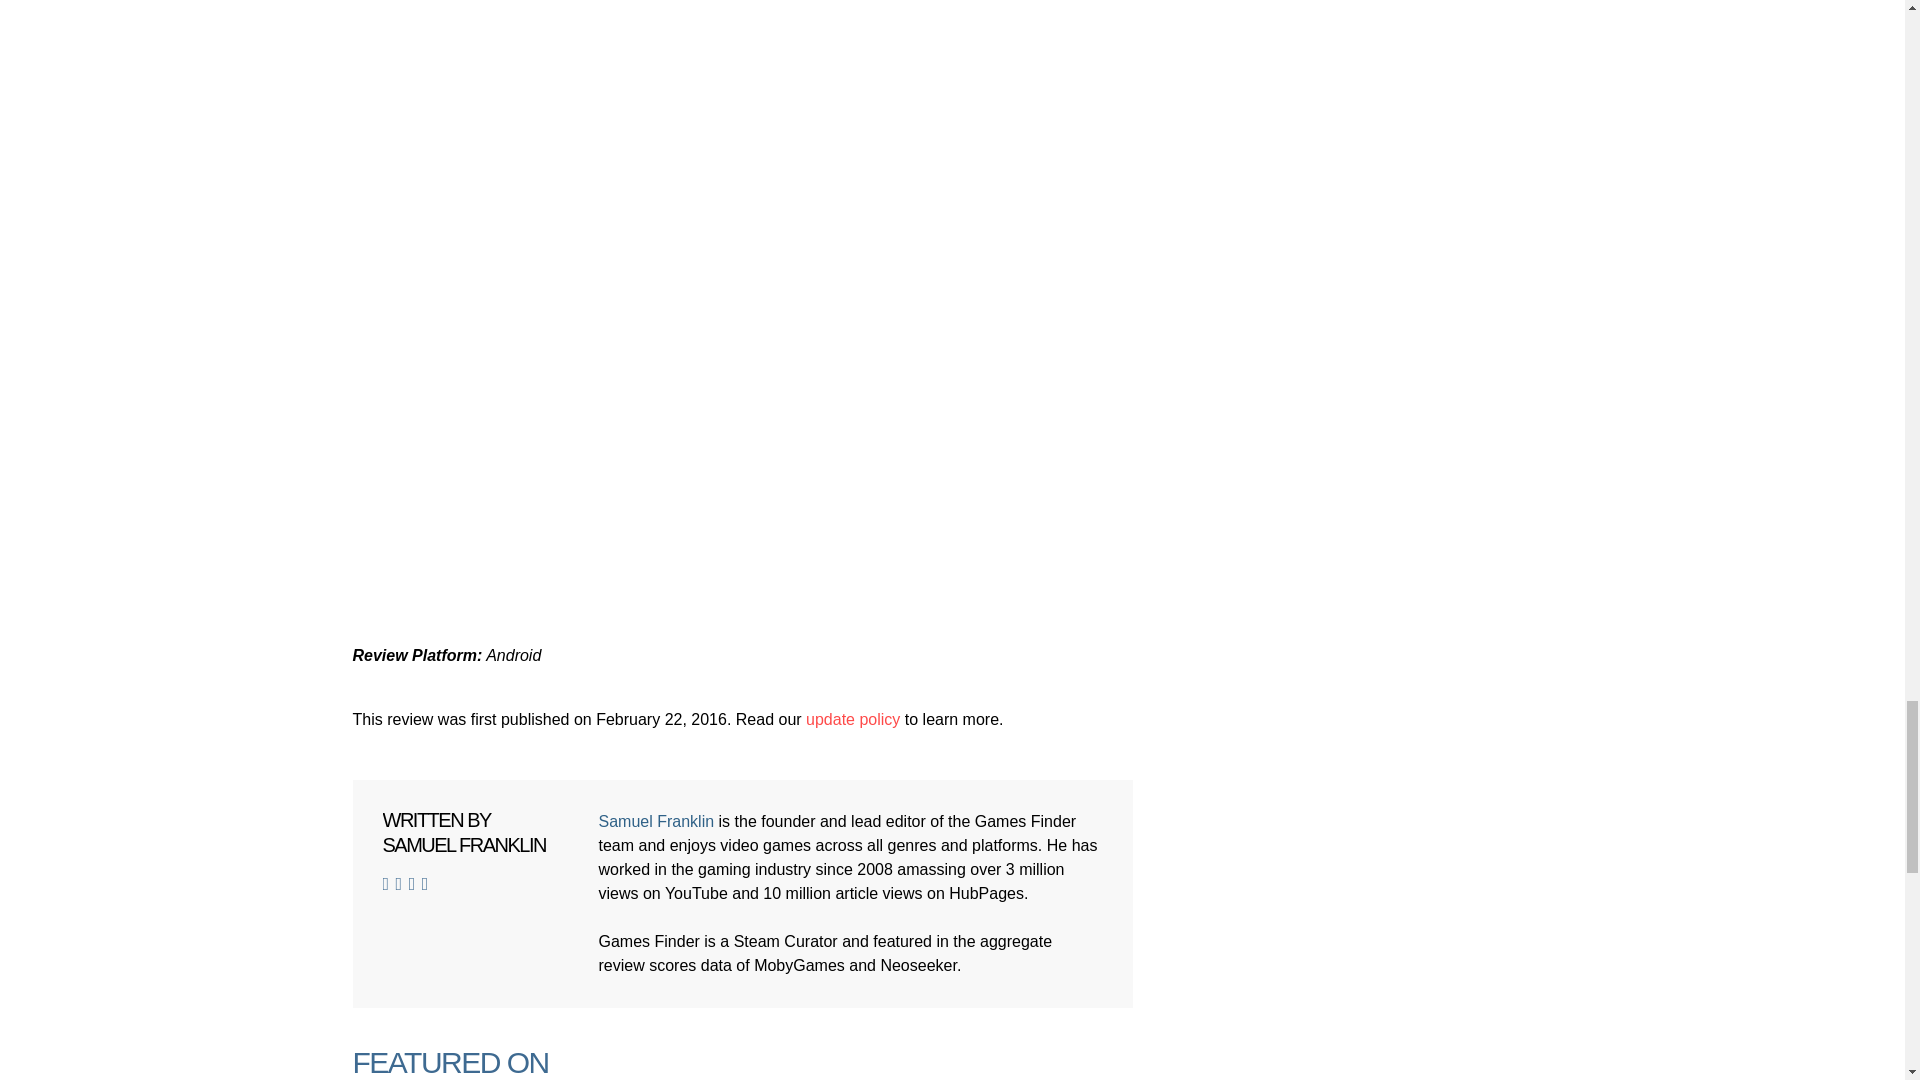 The image size is (1920, 1080). Describe the element at coordinates (656, 822) in the screenshot. I see `Samuel Franklin` at that location.